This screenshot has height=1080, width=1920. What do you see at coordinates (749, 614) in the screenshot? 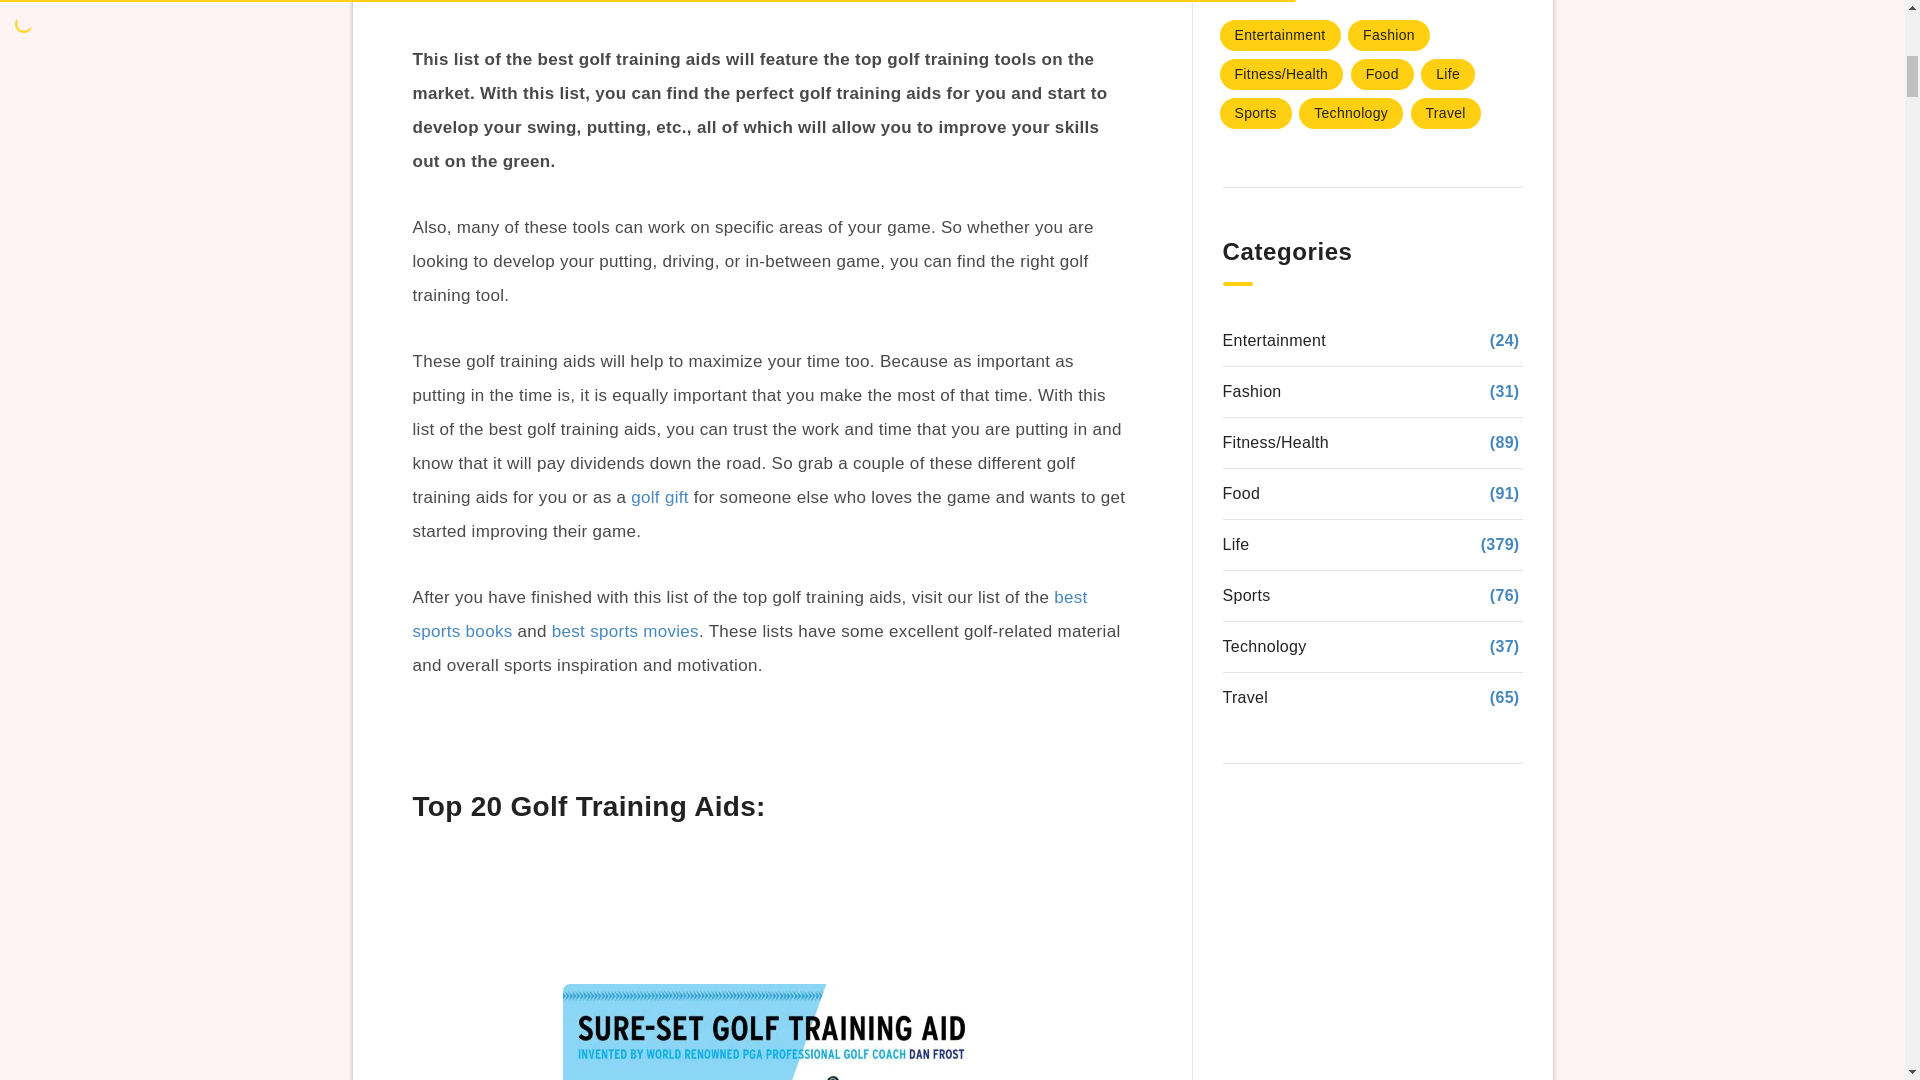
I see `best sports books` at bounding box center [749, 614].